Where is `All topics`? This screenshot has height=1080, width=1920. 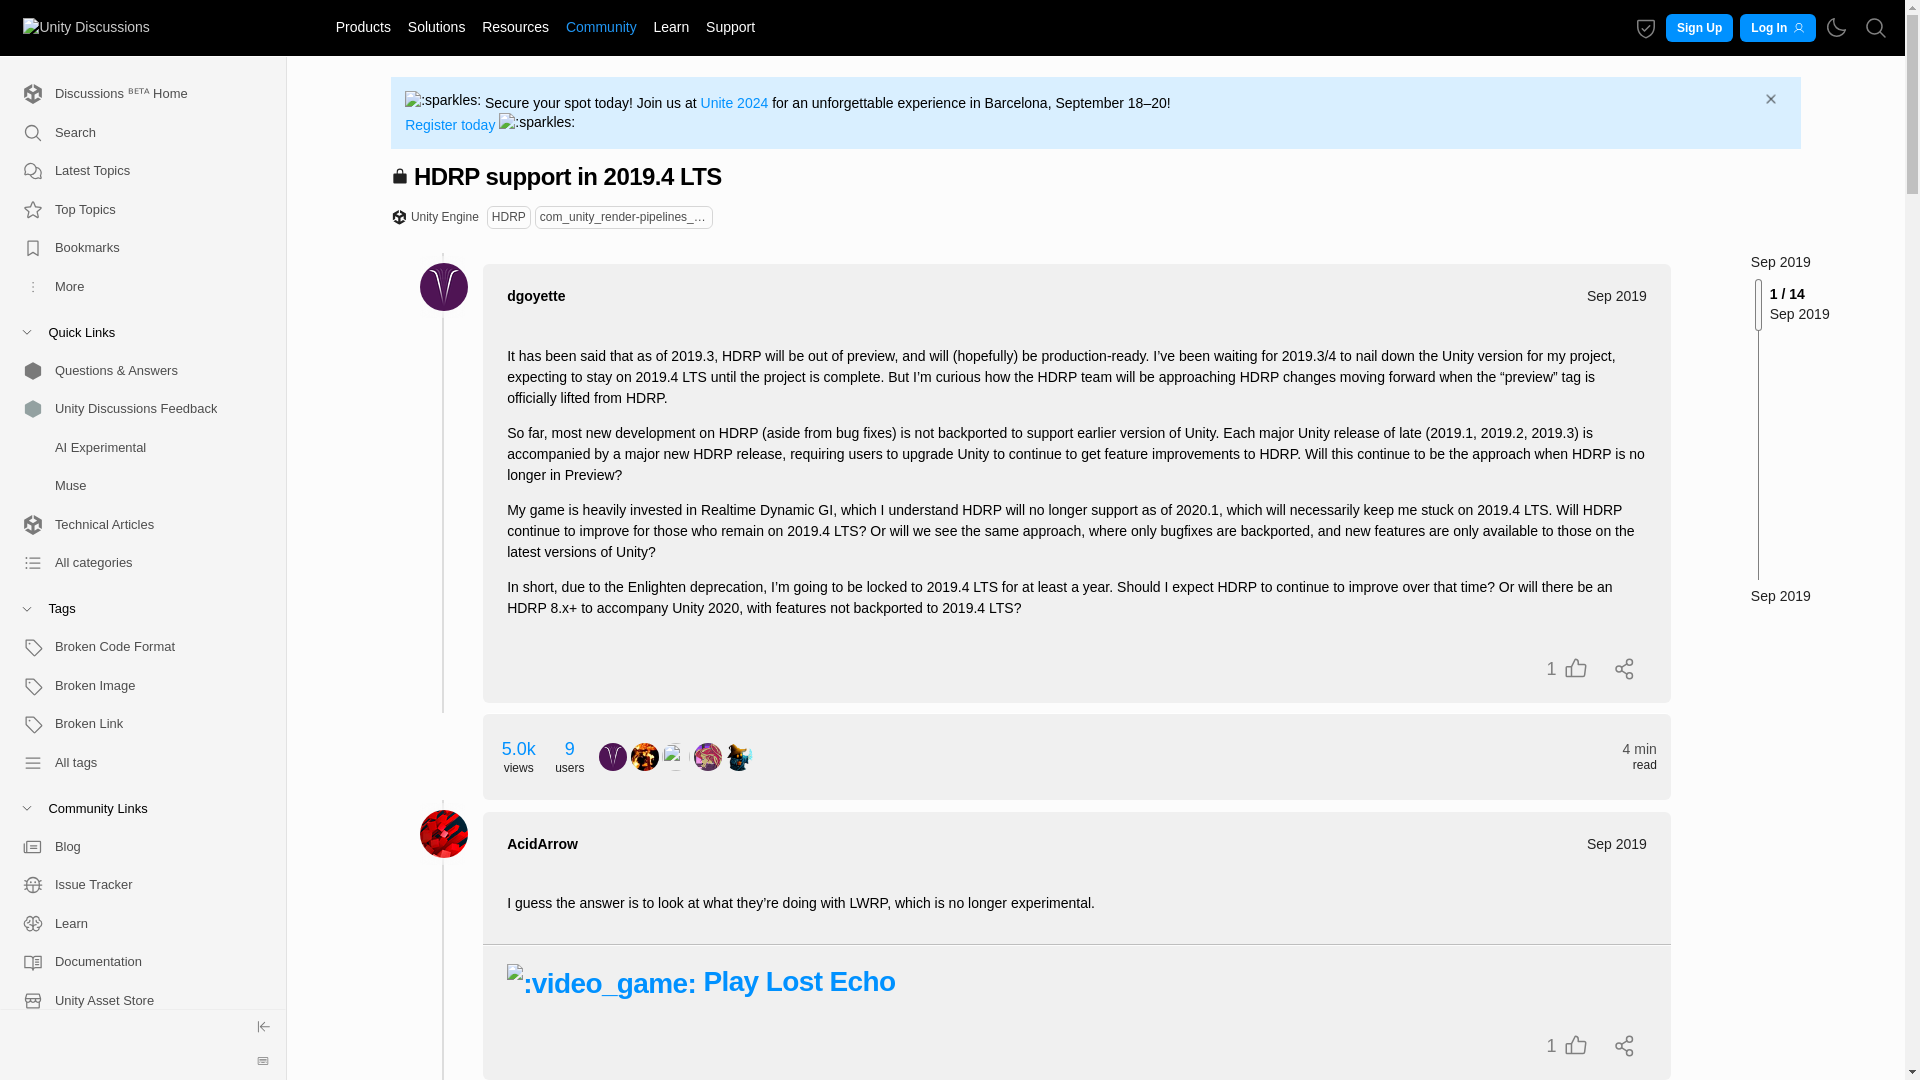
All topics is located at coordinates (135, 172).